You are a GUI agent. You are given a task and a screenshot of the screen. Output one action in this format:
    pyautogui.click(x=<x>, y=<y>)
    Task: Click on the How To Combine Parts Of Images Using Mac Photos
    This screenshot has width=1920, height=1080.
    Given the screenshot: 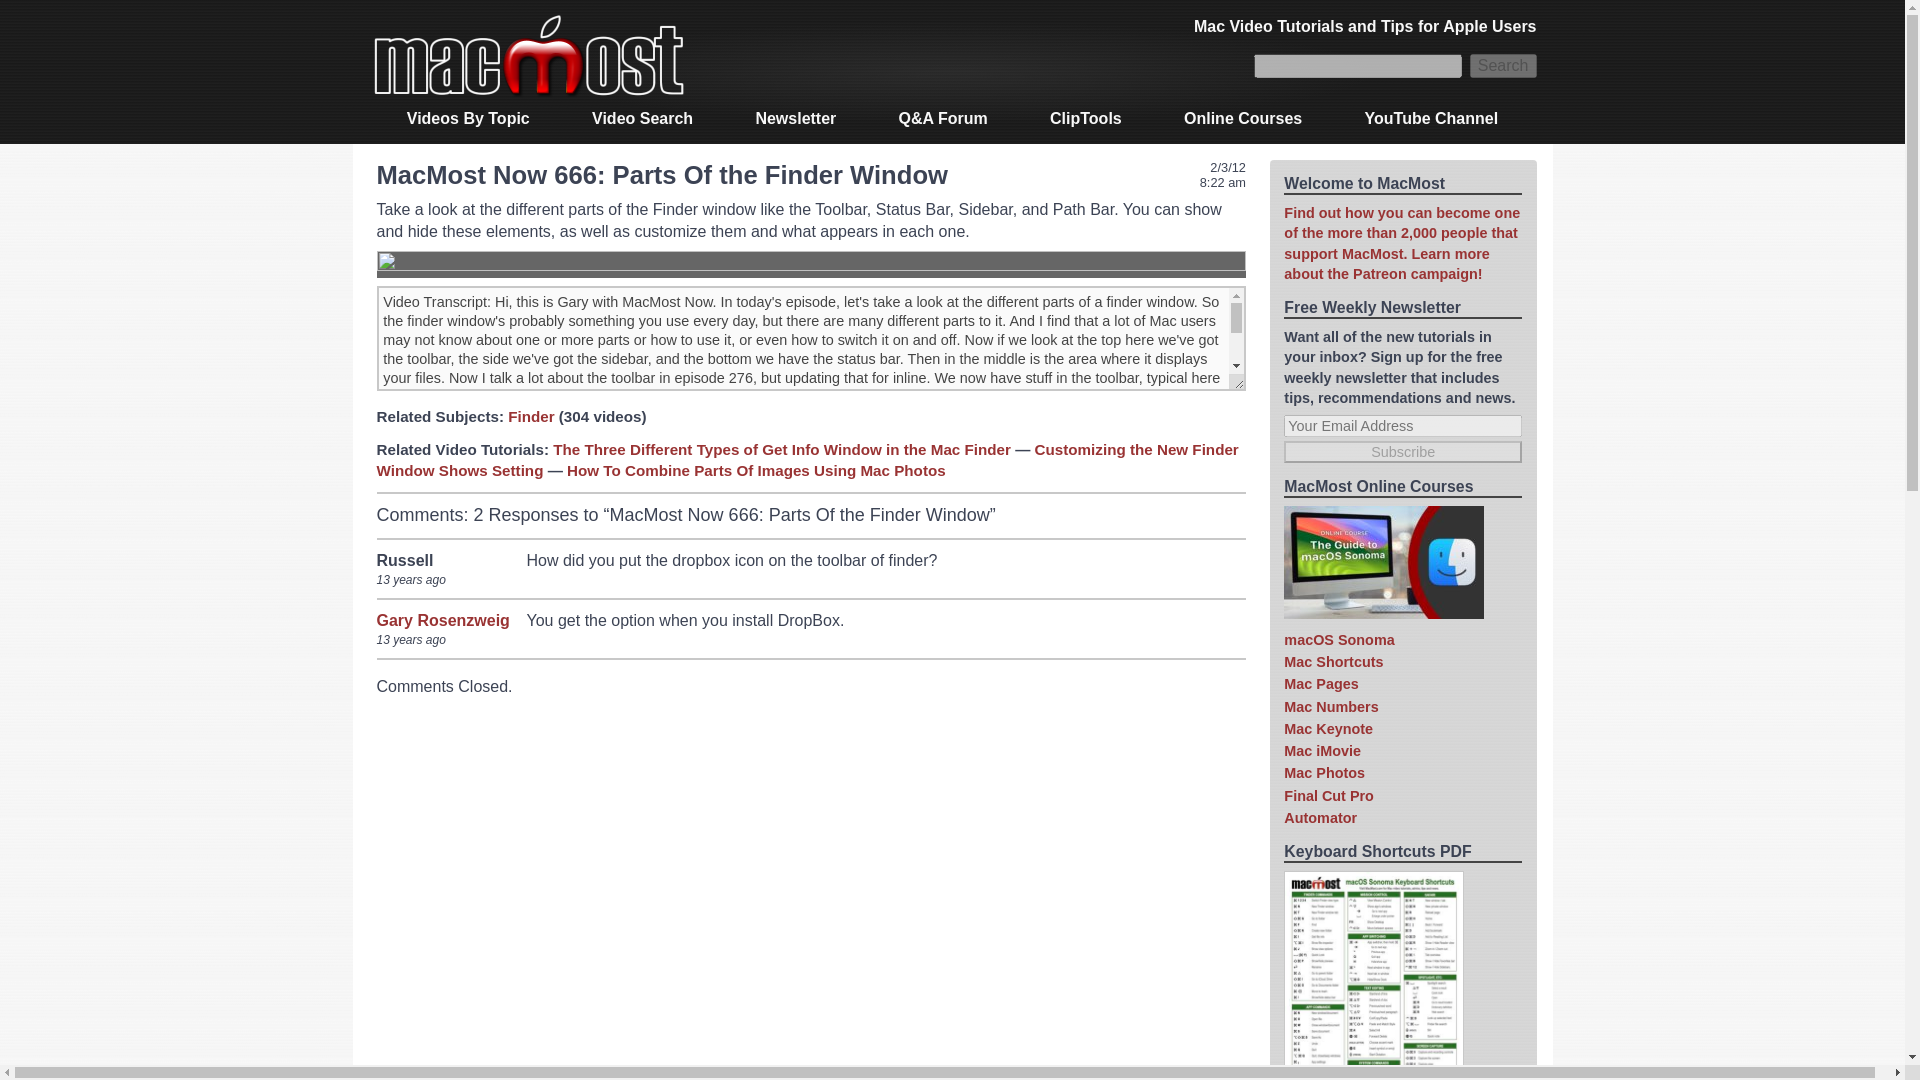 What is the action you would take?
    pyautogui.click(x=756, y=470)
    